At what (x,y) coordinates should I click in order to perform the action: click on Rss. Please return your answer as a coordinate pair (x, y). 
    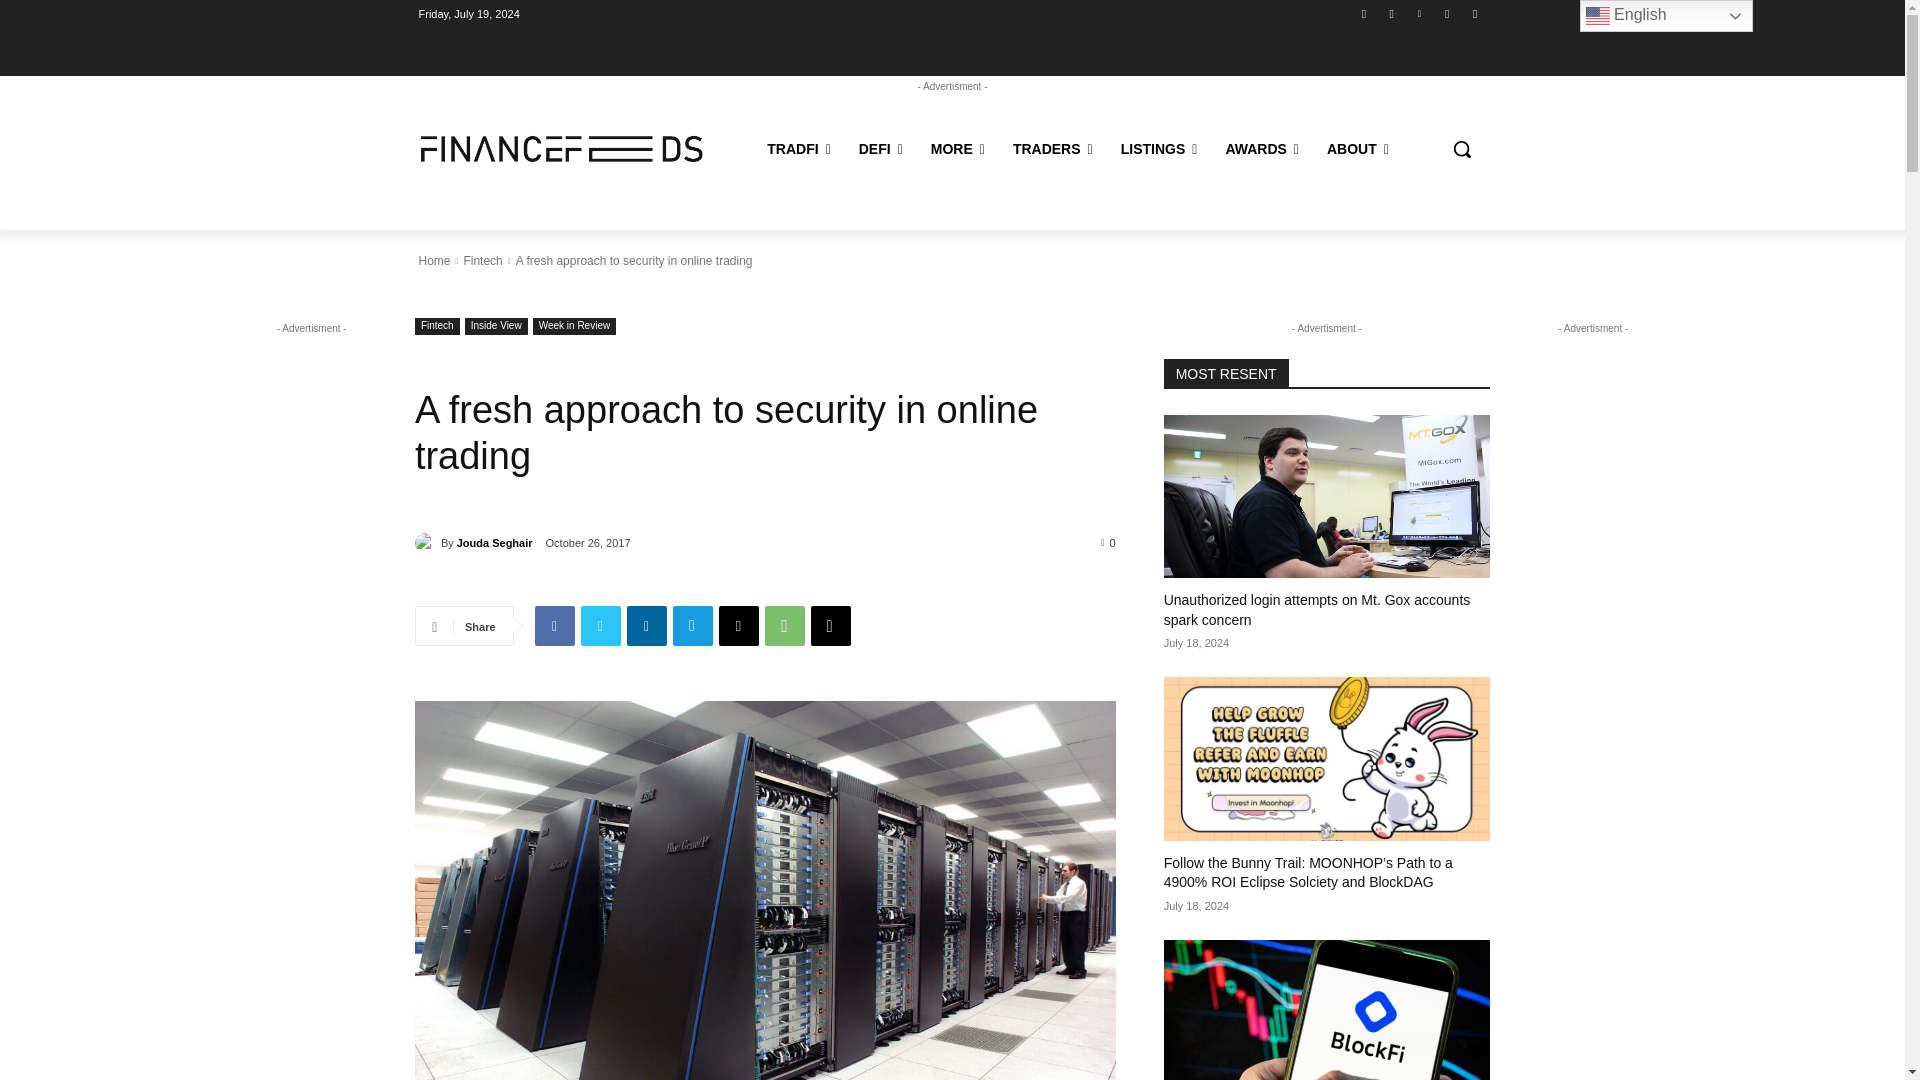
    Looking at the image, I should click on (1448, 13).